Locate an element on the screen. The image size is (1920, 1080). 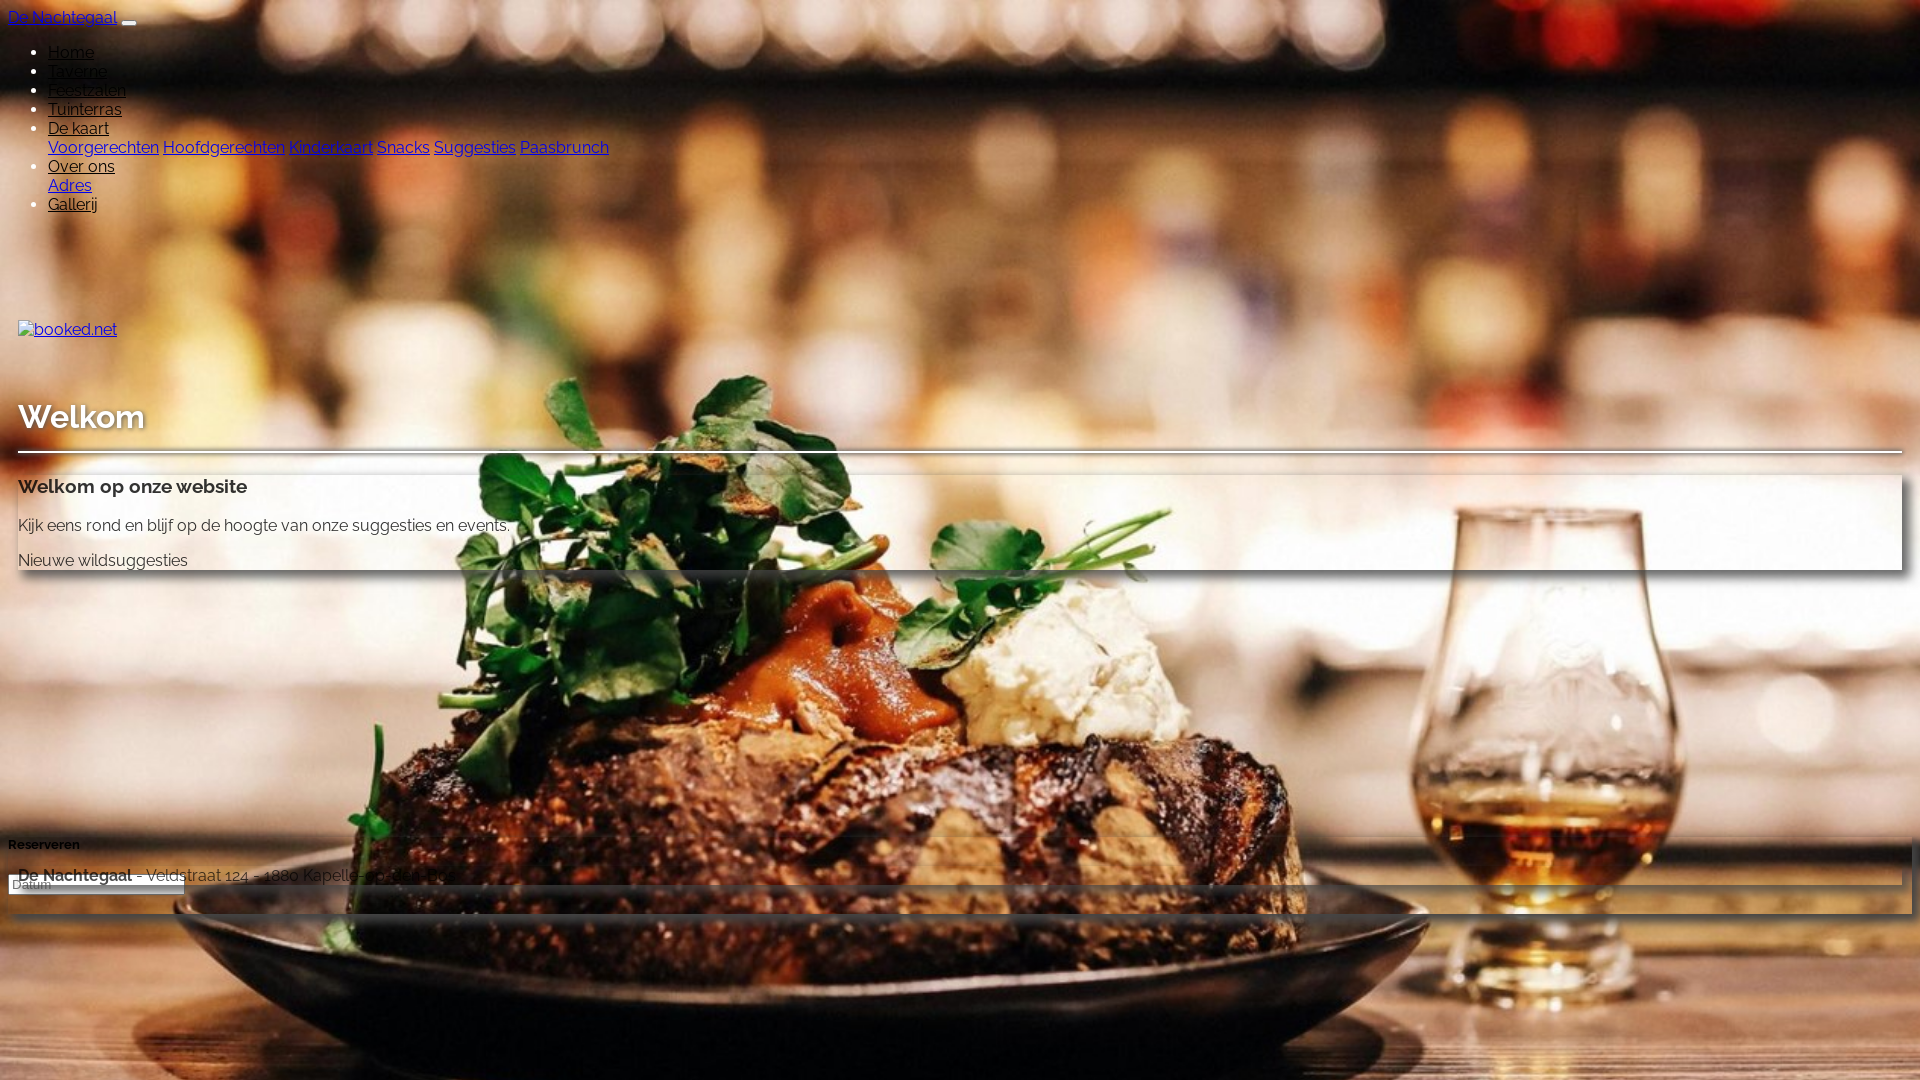
De Nachtegaal is located at coordinates (62, 18).